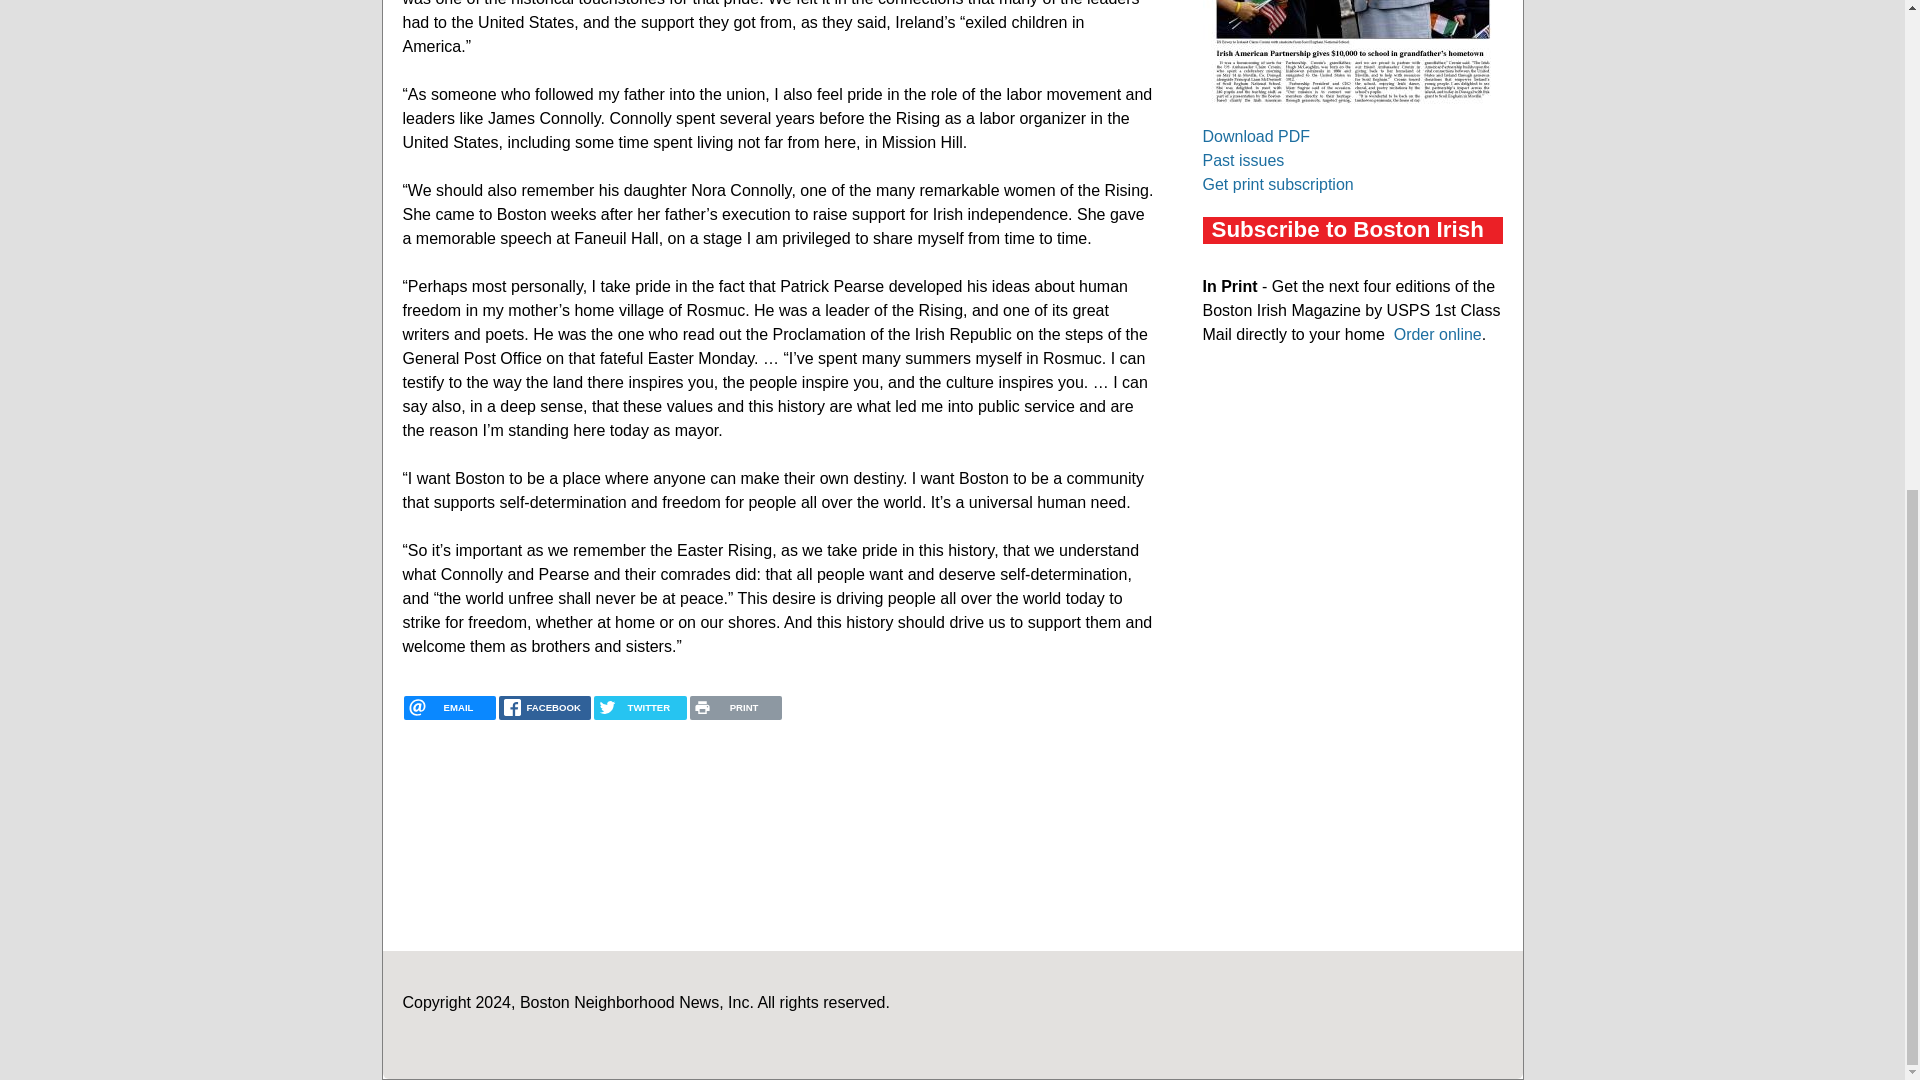 Image resolution: width=1920 pixels, height=1080 pixels. I want to click on 3rd party ad content, so click(1352, 786).